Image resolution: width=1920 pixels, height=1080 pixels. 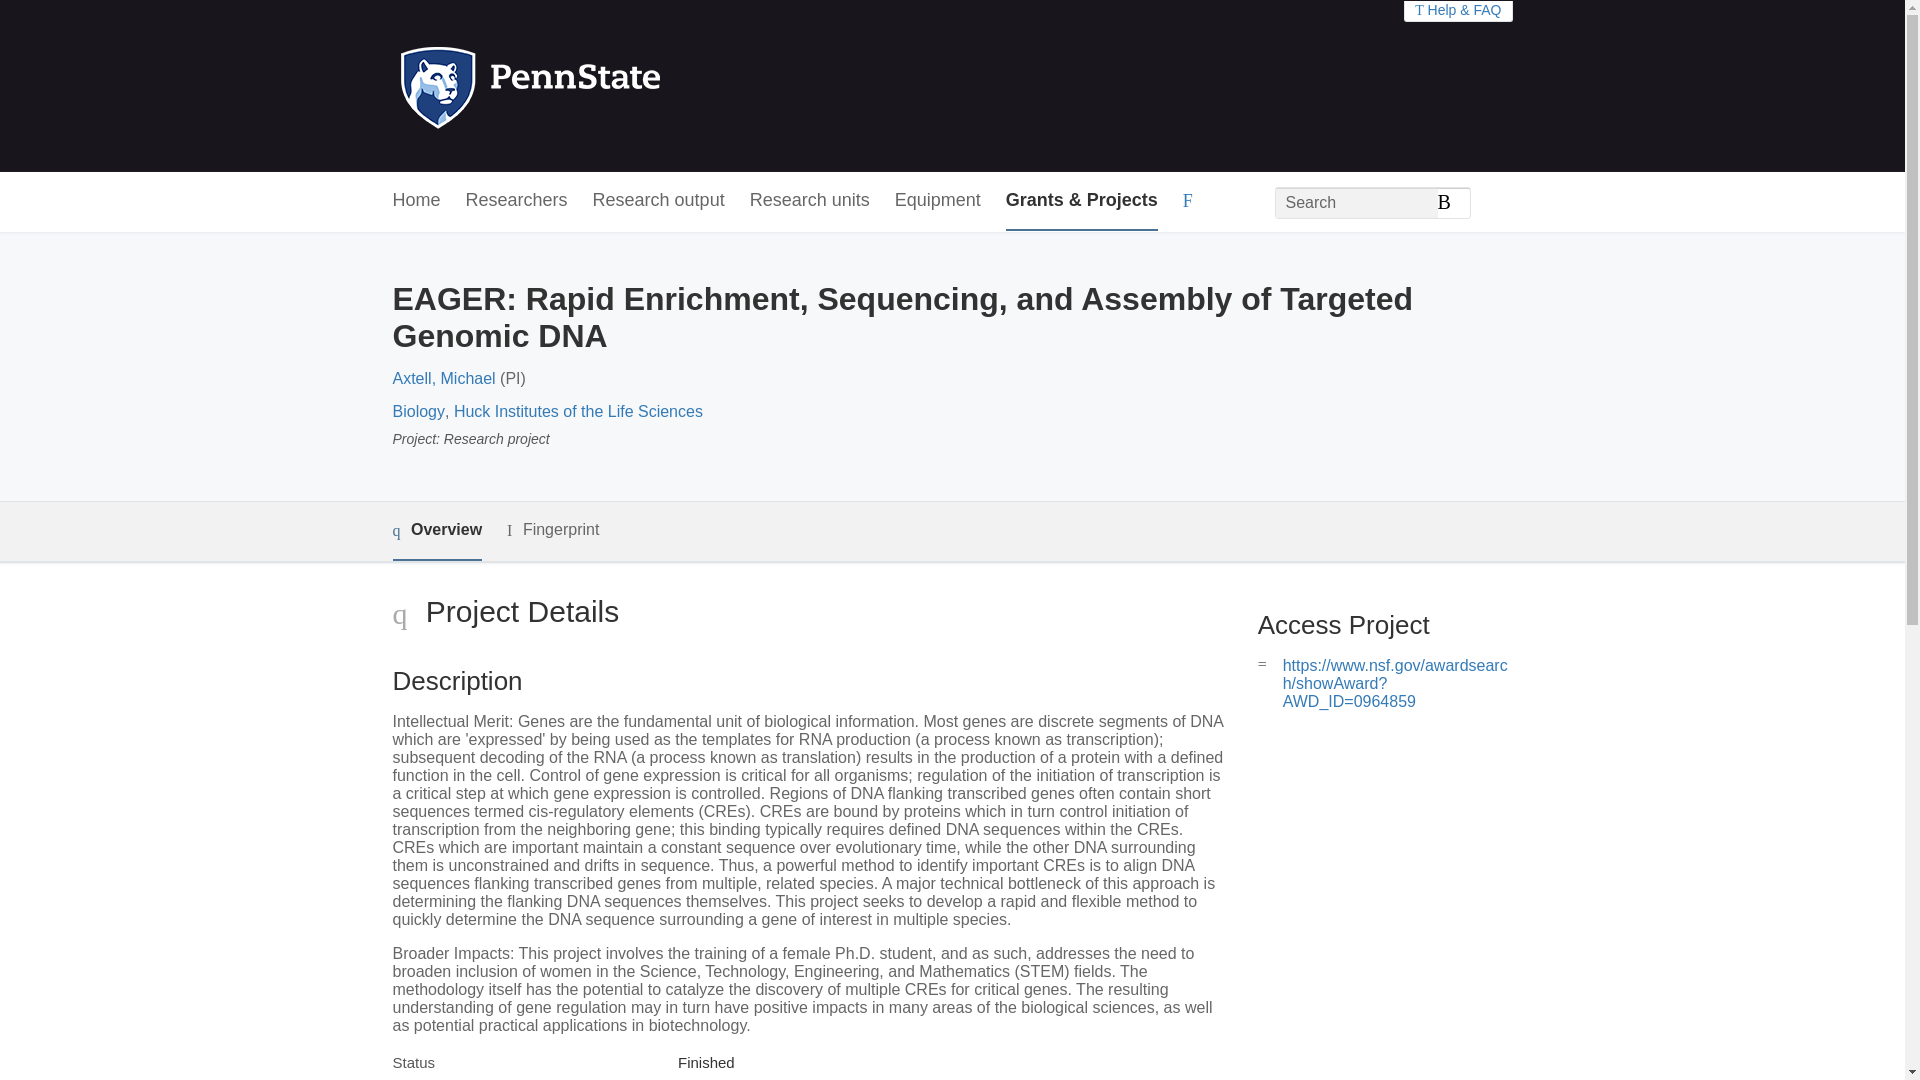 I want to click on Equipment, so click(x=938, y=201).